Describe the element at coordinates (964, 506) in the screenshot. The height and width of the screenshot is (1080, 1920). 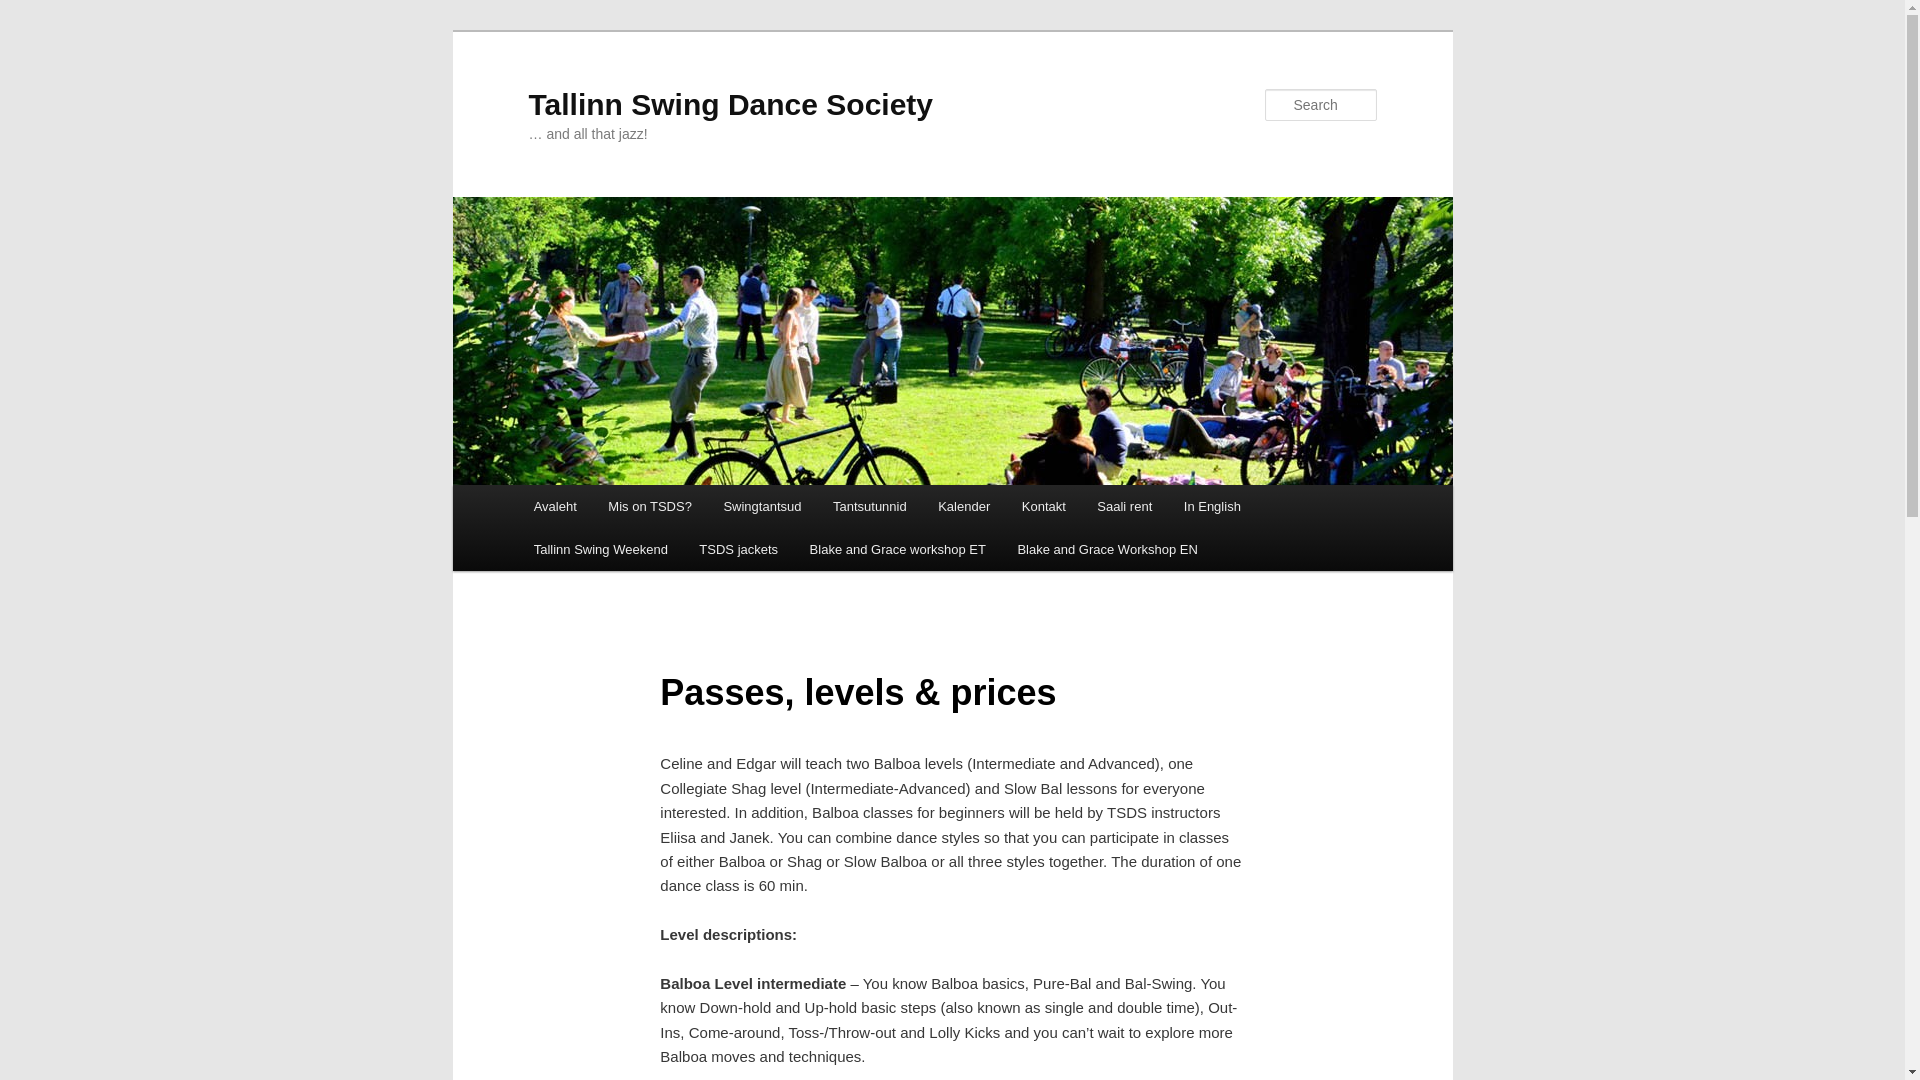
I see `Kalender` at that location.